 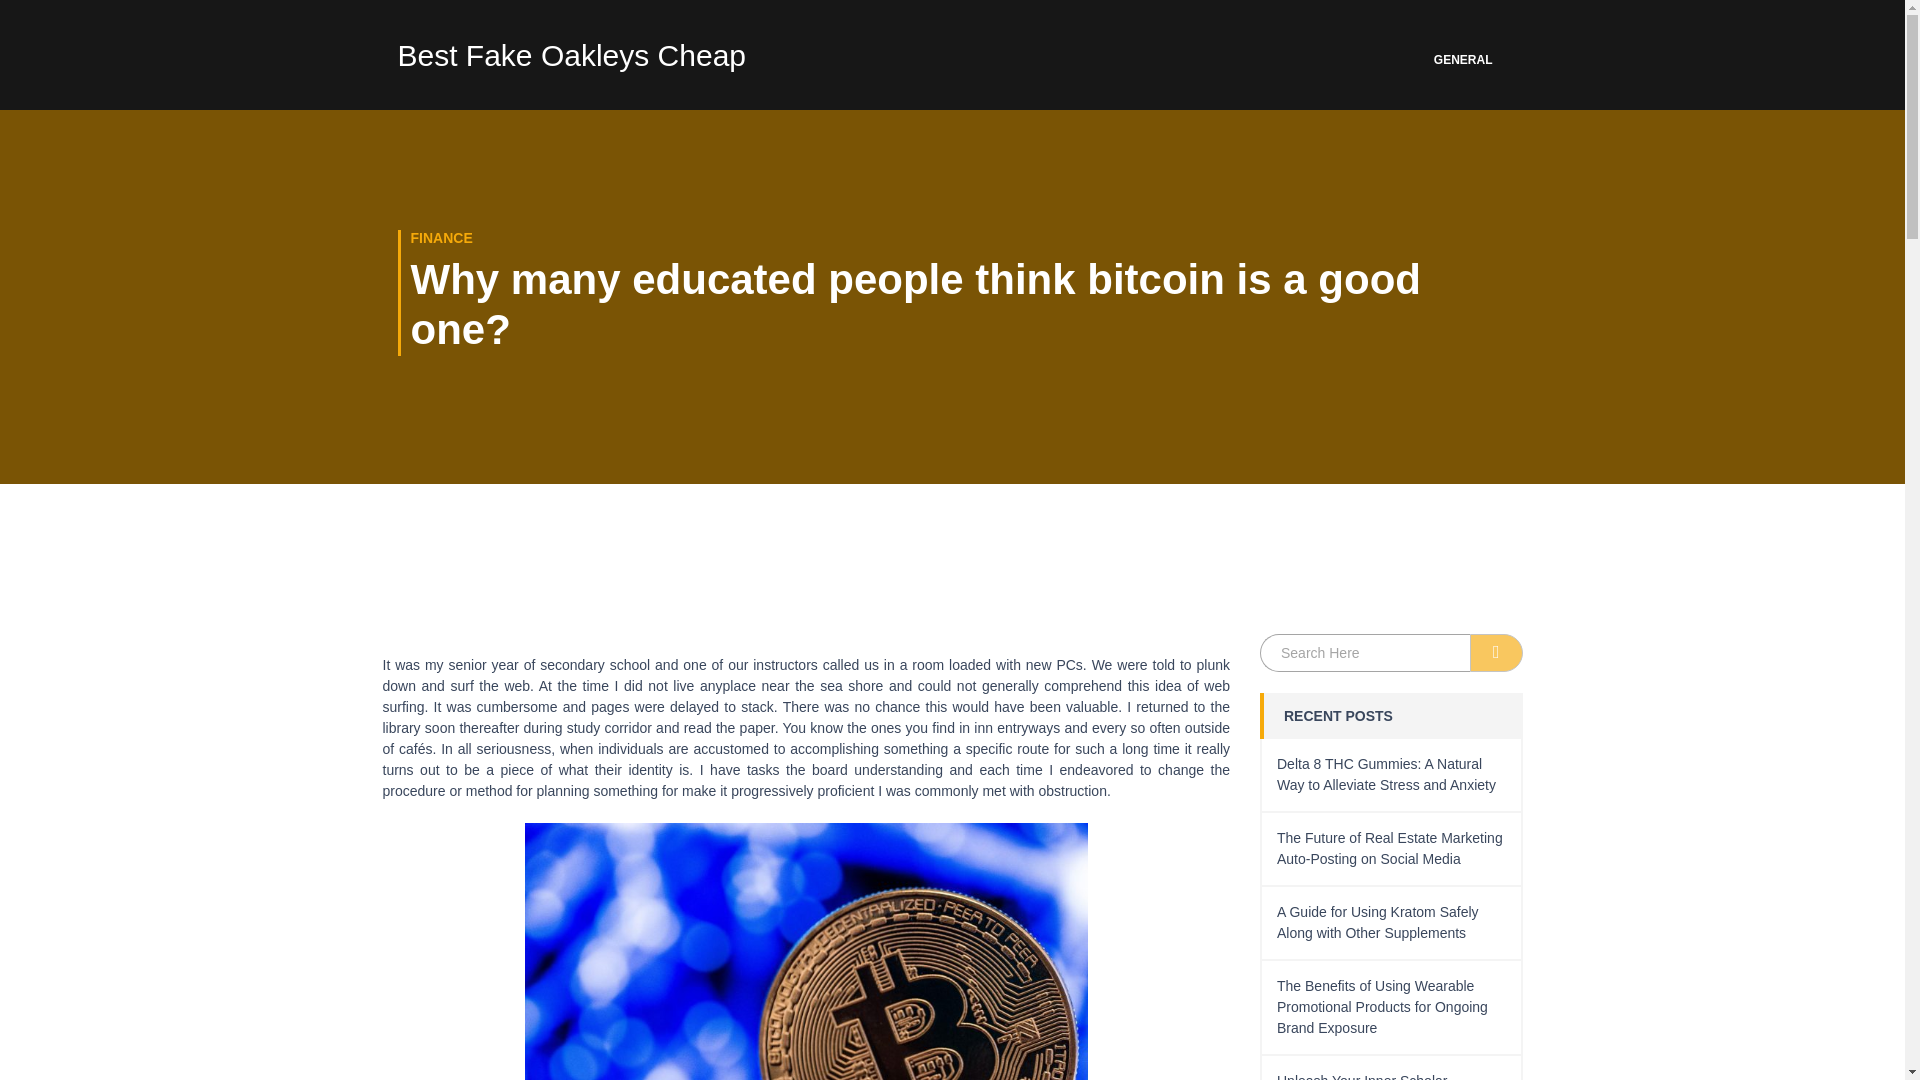 What do you see at coordinates (1377, 922) in the screenshot?
I see `A Guide for Using Kratom Safely Along with Other Supplements` at bounding box center [1377, 922].